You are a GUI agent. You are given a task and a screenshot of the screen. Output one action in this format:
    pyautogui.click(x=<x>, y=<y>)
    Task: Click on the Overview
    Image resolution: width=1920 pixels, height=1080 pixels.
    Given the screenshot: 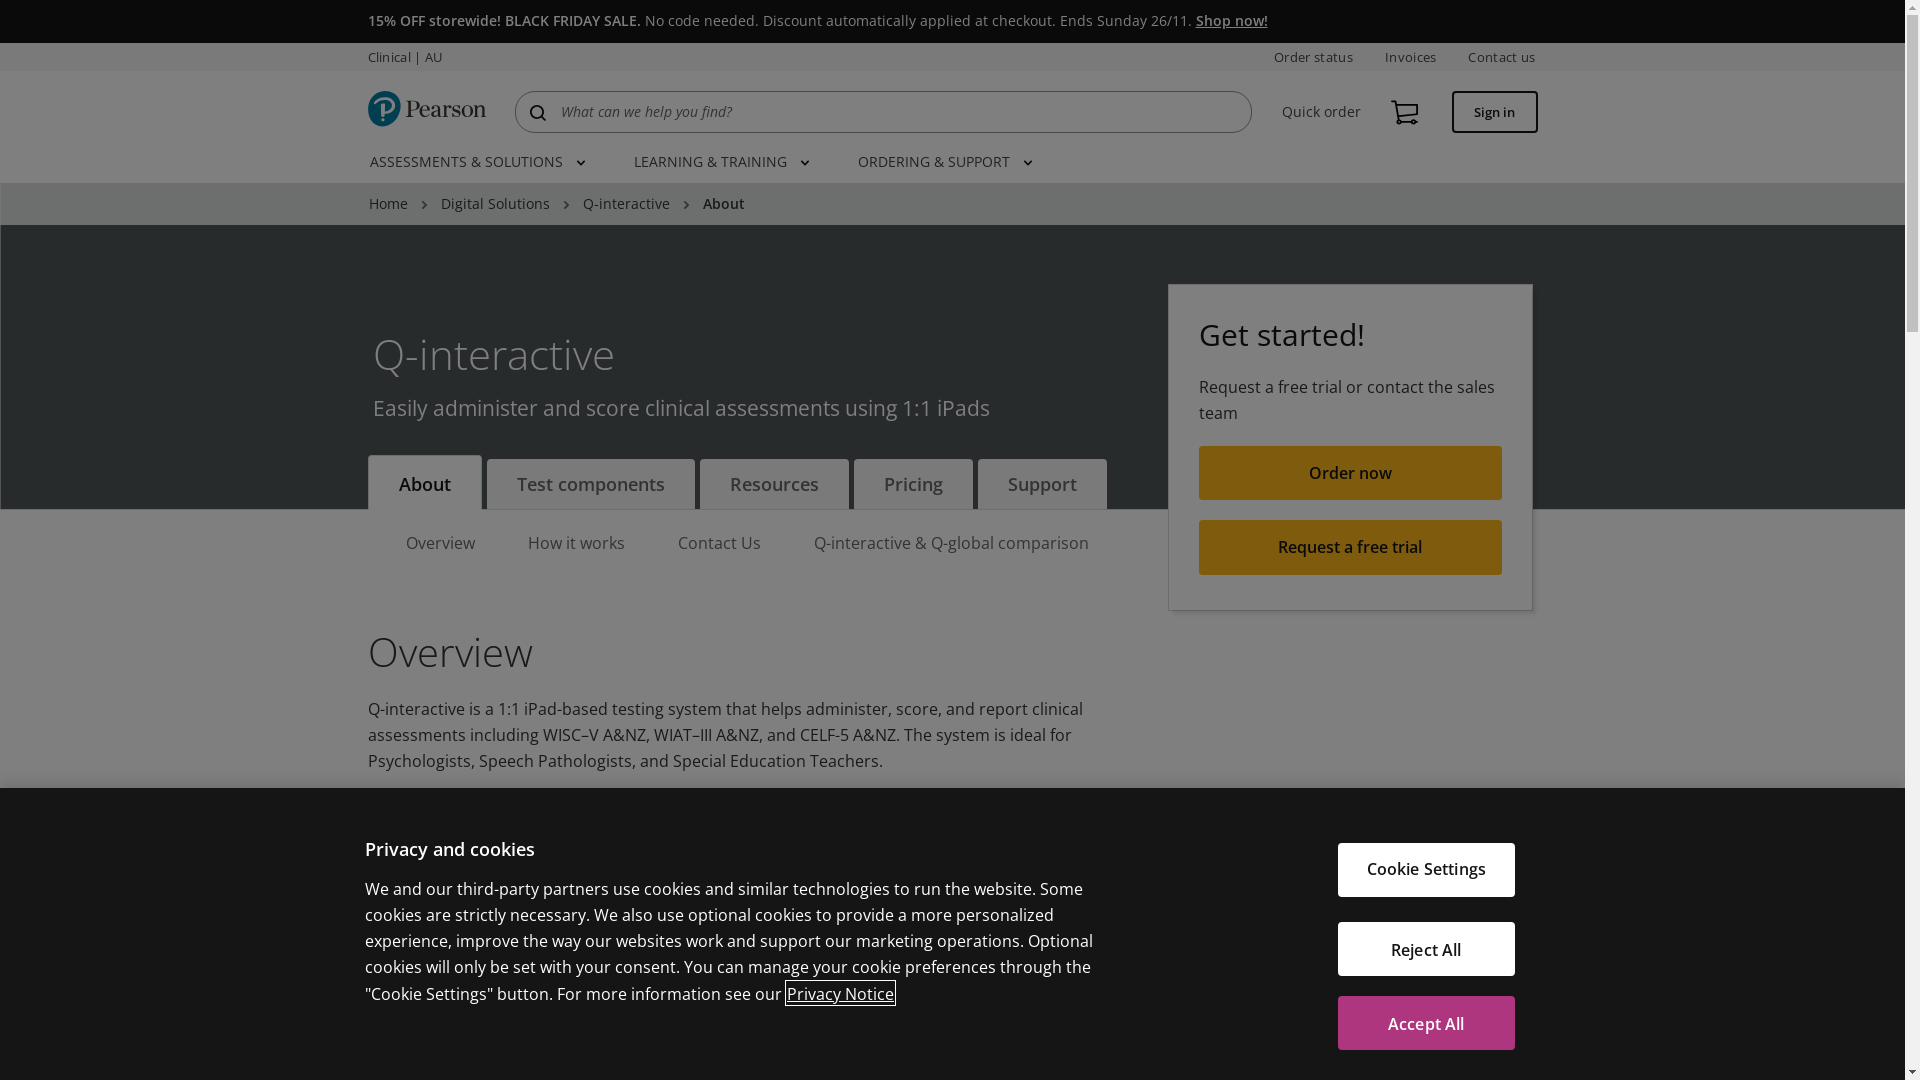 What is the action you would take?
    pyautogui.click(x=440, y=546)
    